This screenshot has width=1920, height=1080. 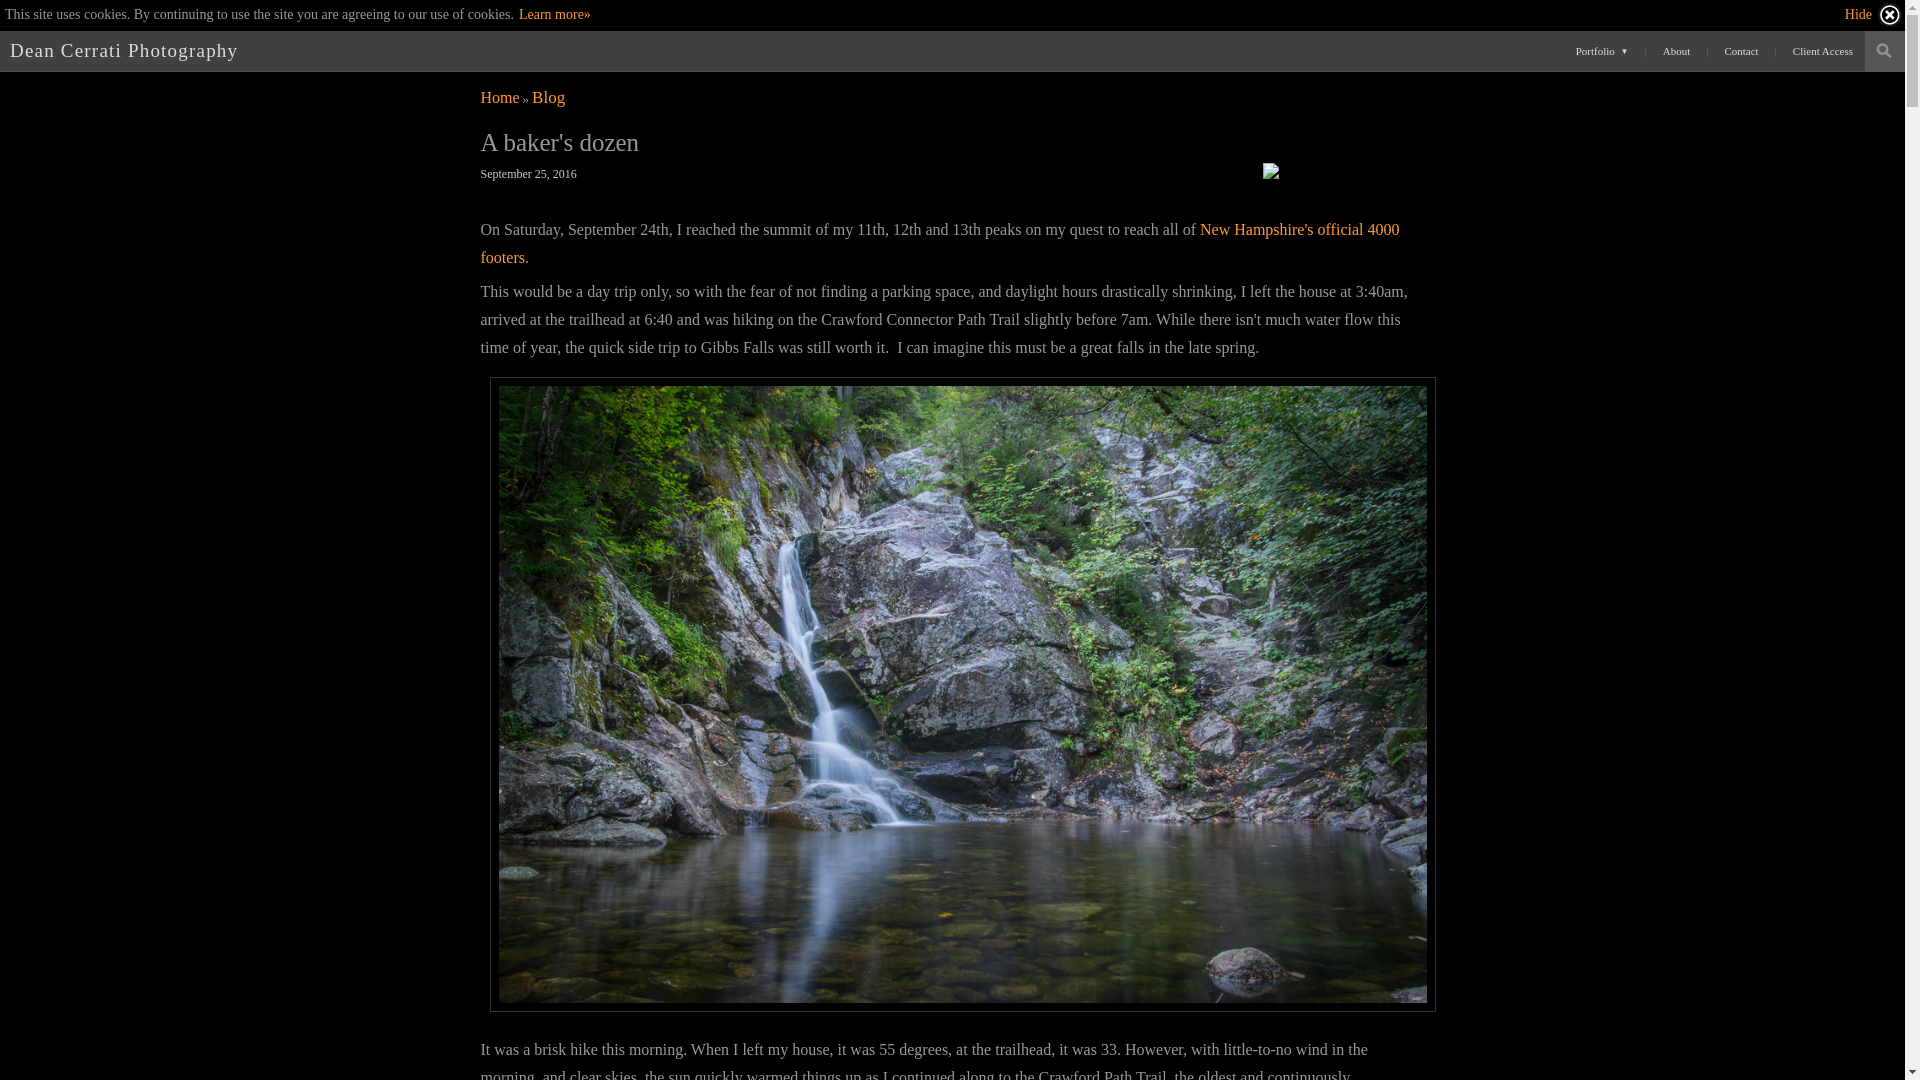 I want to click on Contact, so click(x=1741, y=50).